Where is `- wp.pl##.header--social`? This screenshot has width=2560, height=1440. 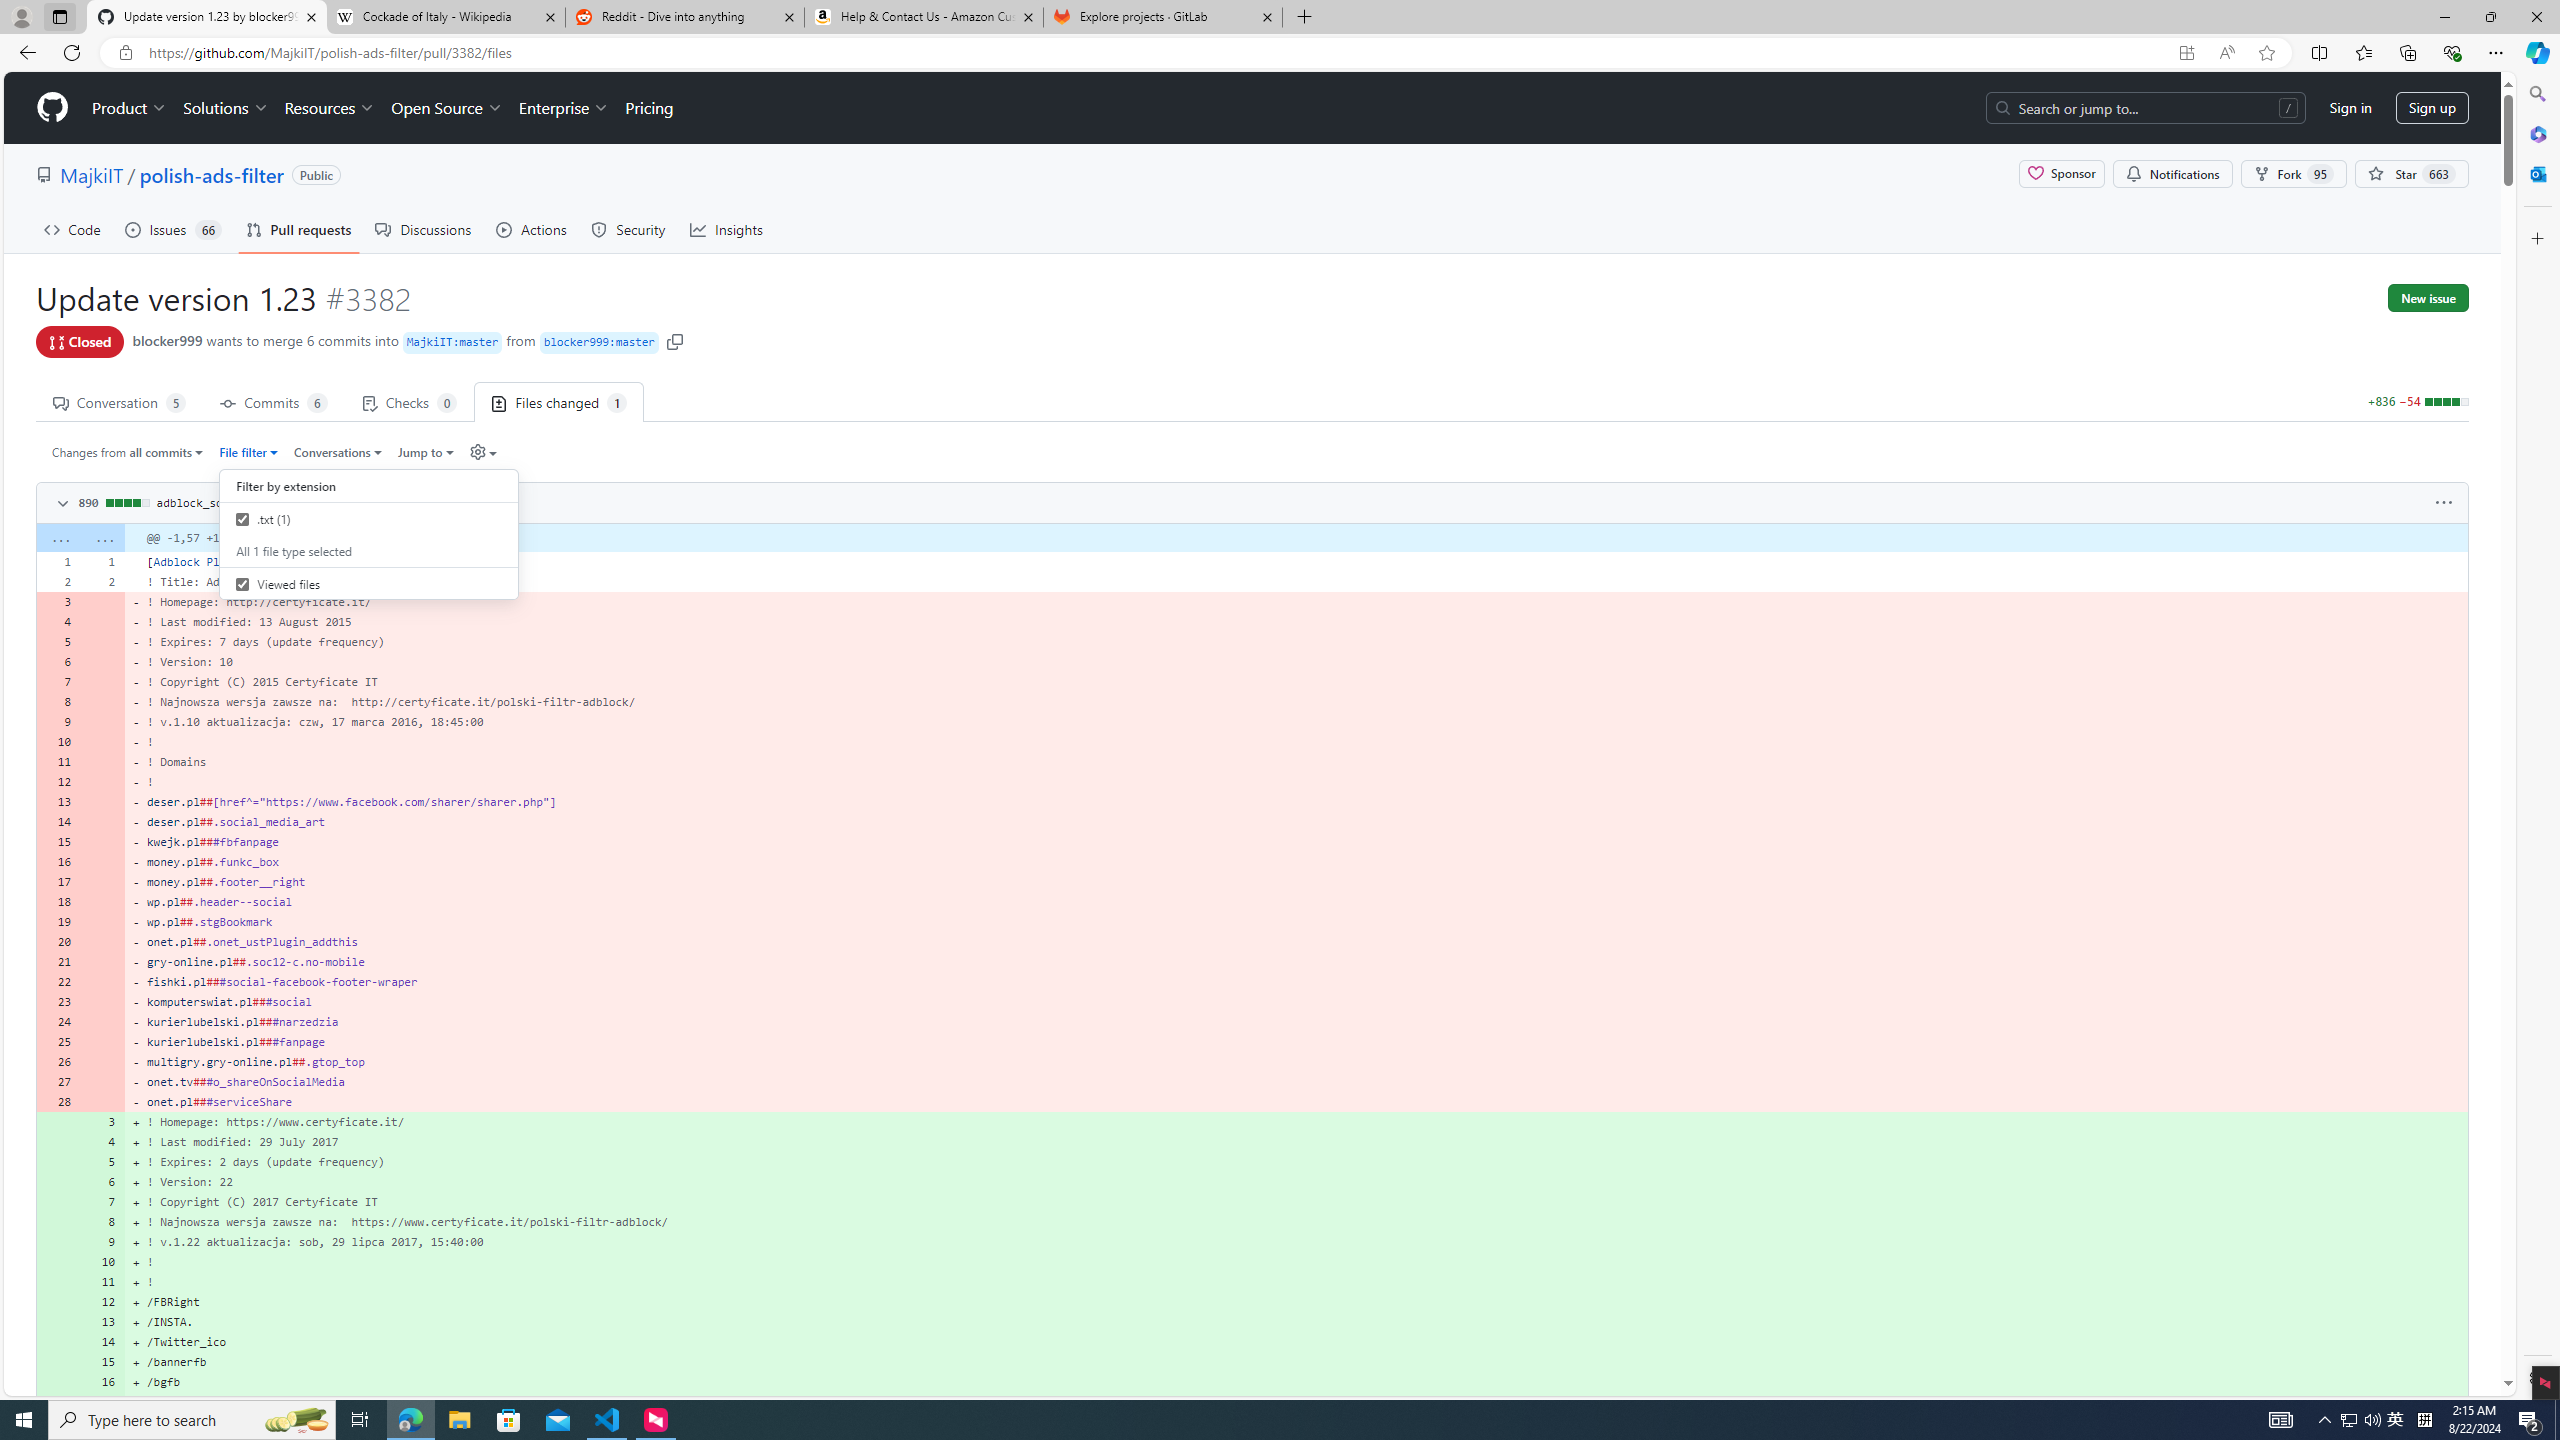 - wp.pl##.header--social is located at coordinates (1296, 901).